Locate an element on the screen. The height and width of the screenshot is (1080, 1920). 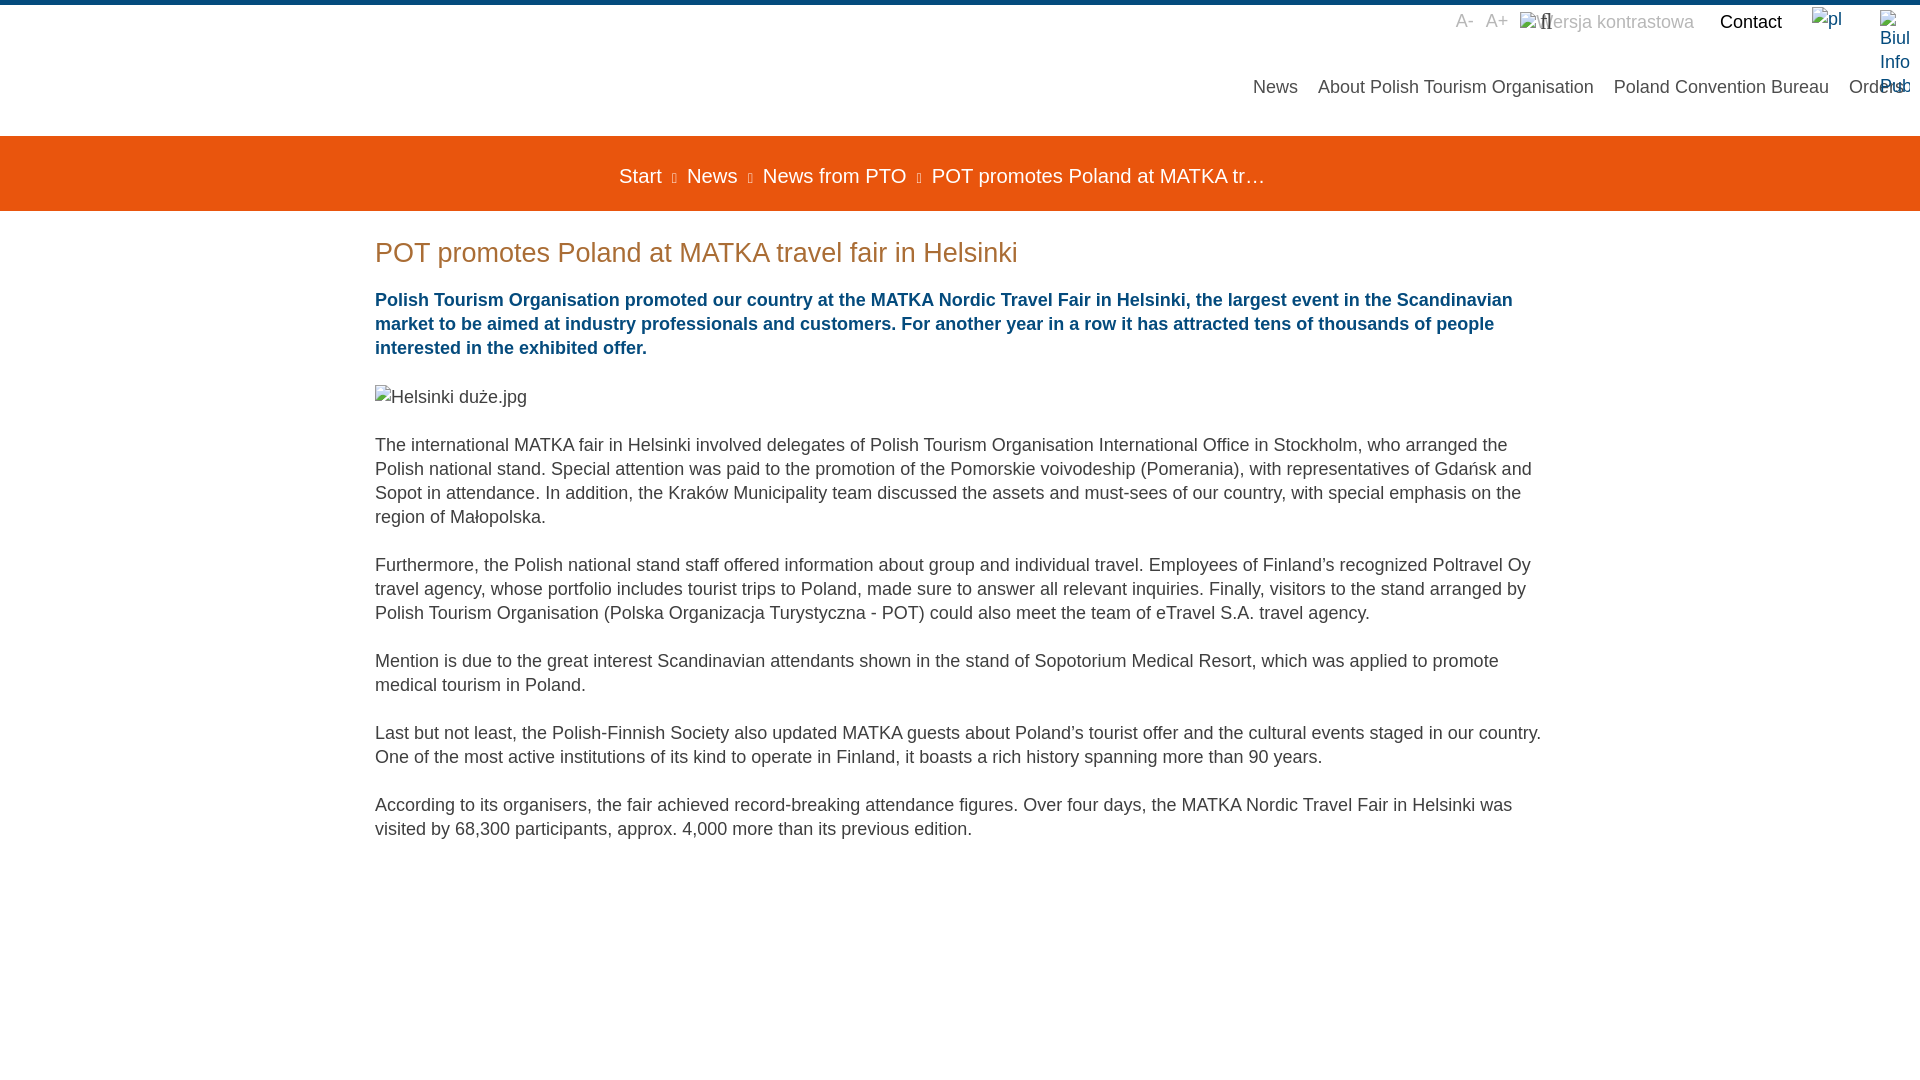
Poland Convention Bureau is located at coordinates (1721, 86).